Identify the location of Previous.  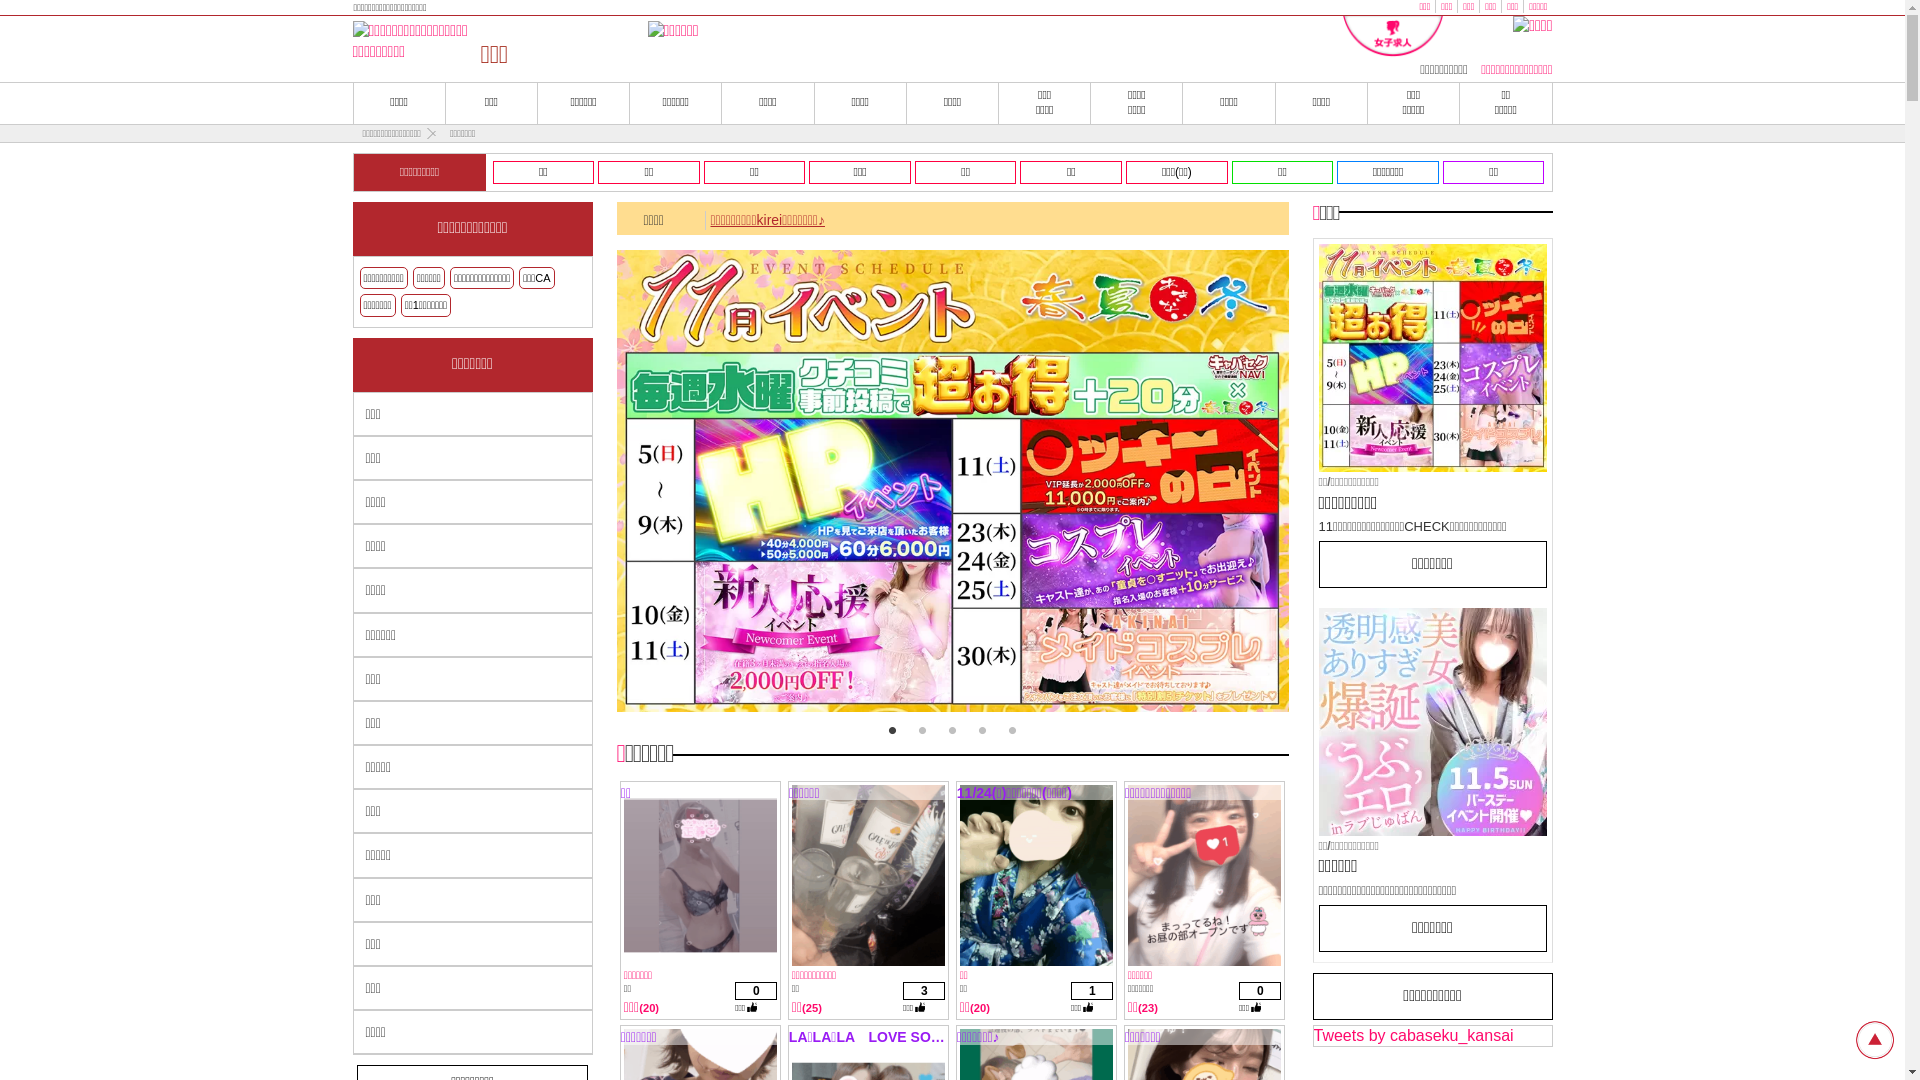
(631, 485).